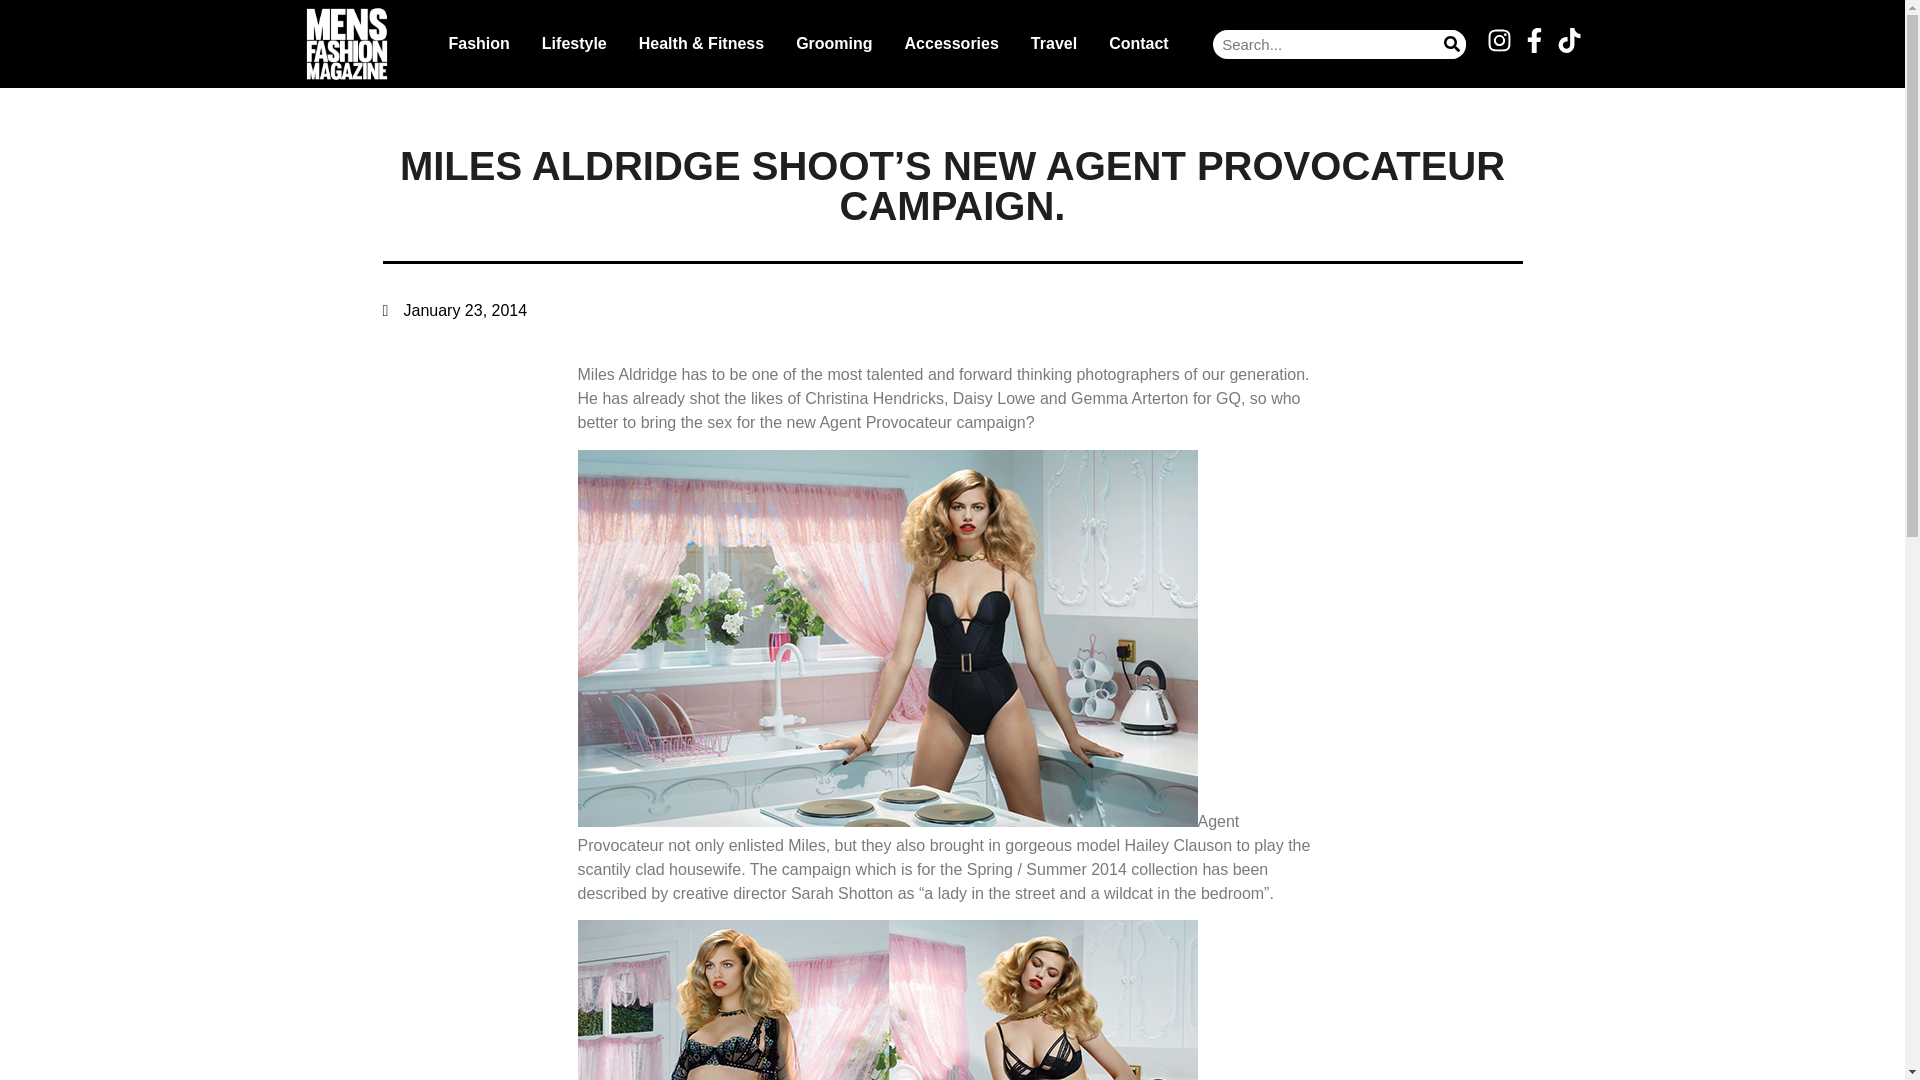  Describe the element at coordinates (1138, 44) in the screenshot. I see `Contact` at that location.